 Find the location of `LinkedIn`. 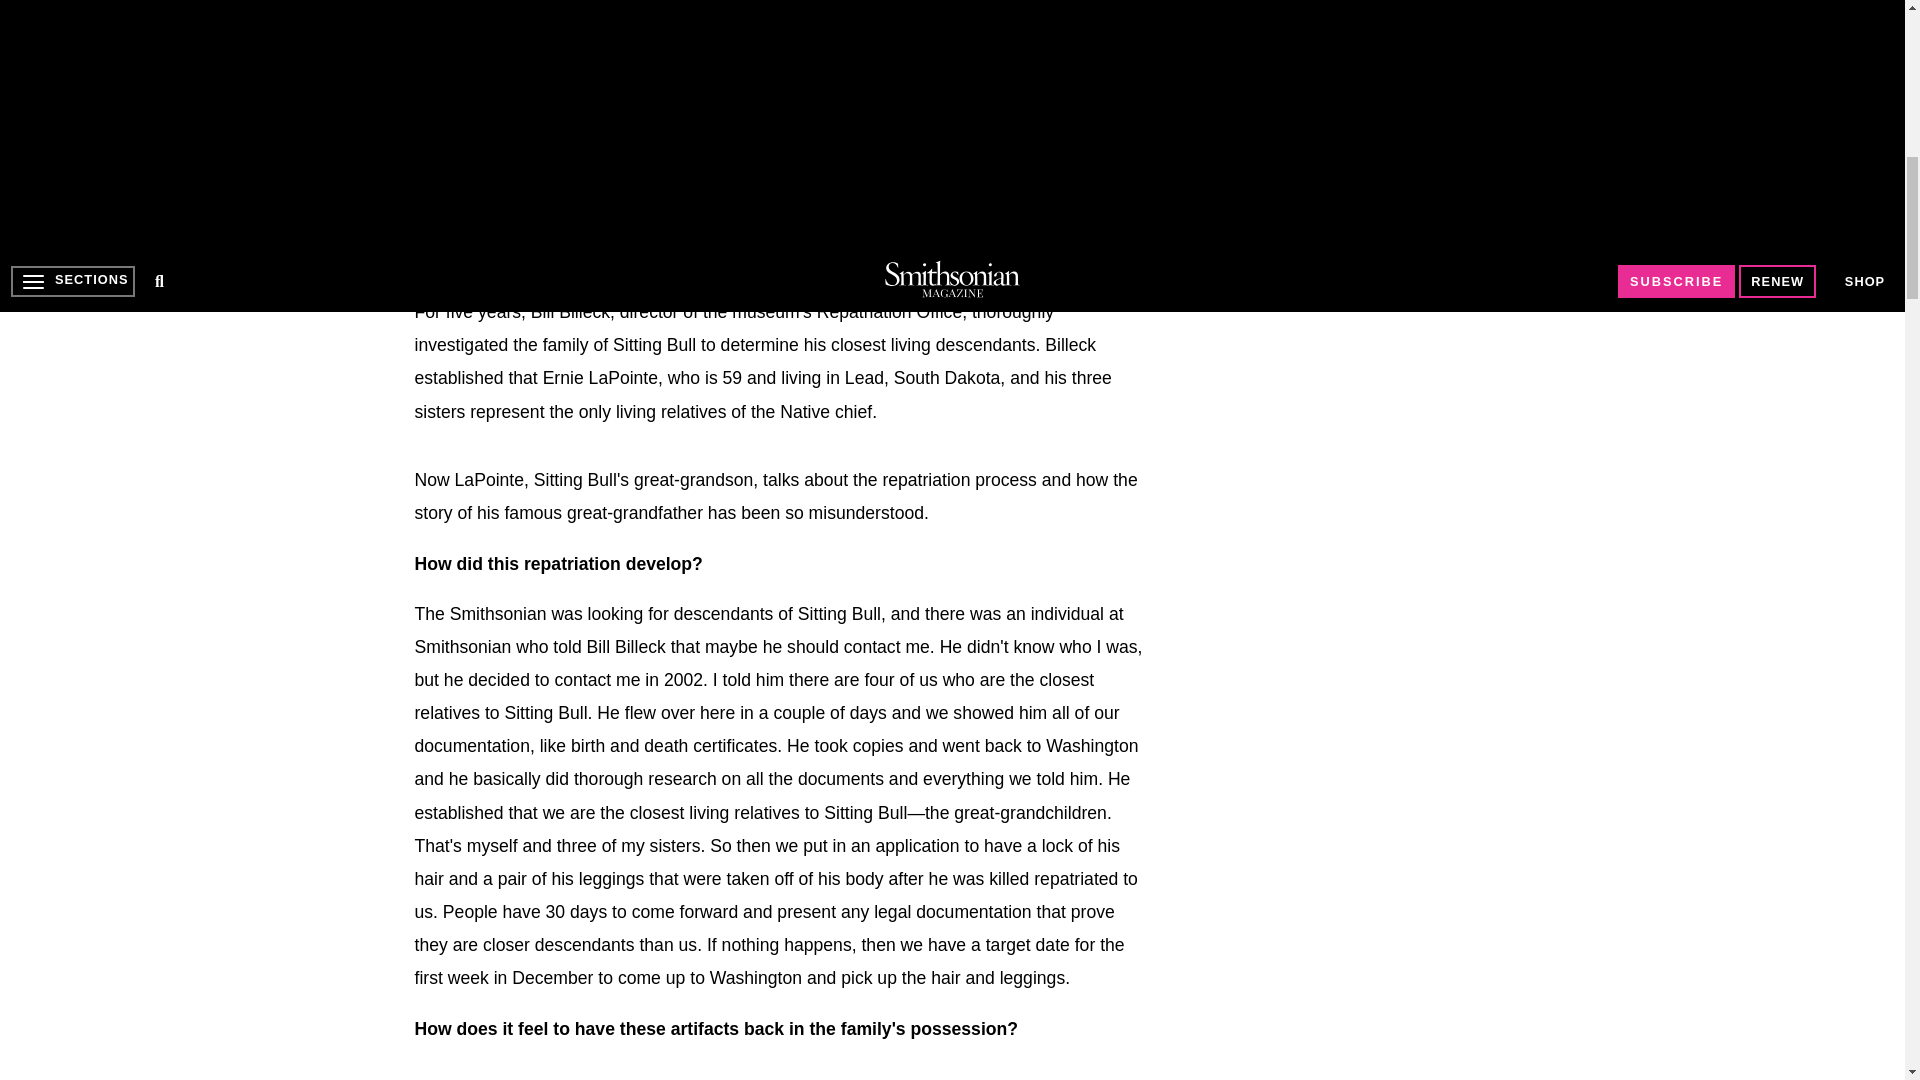

LinkedIn is located at coordinates (512, 10).